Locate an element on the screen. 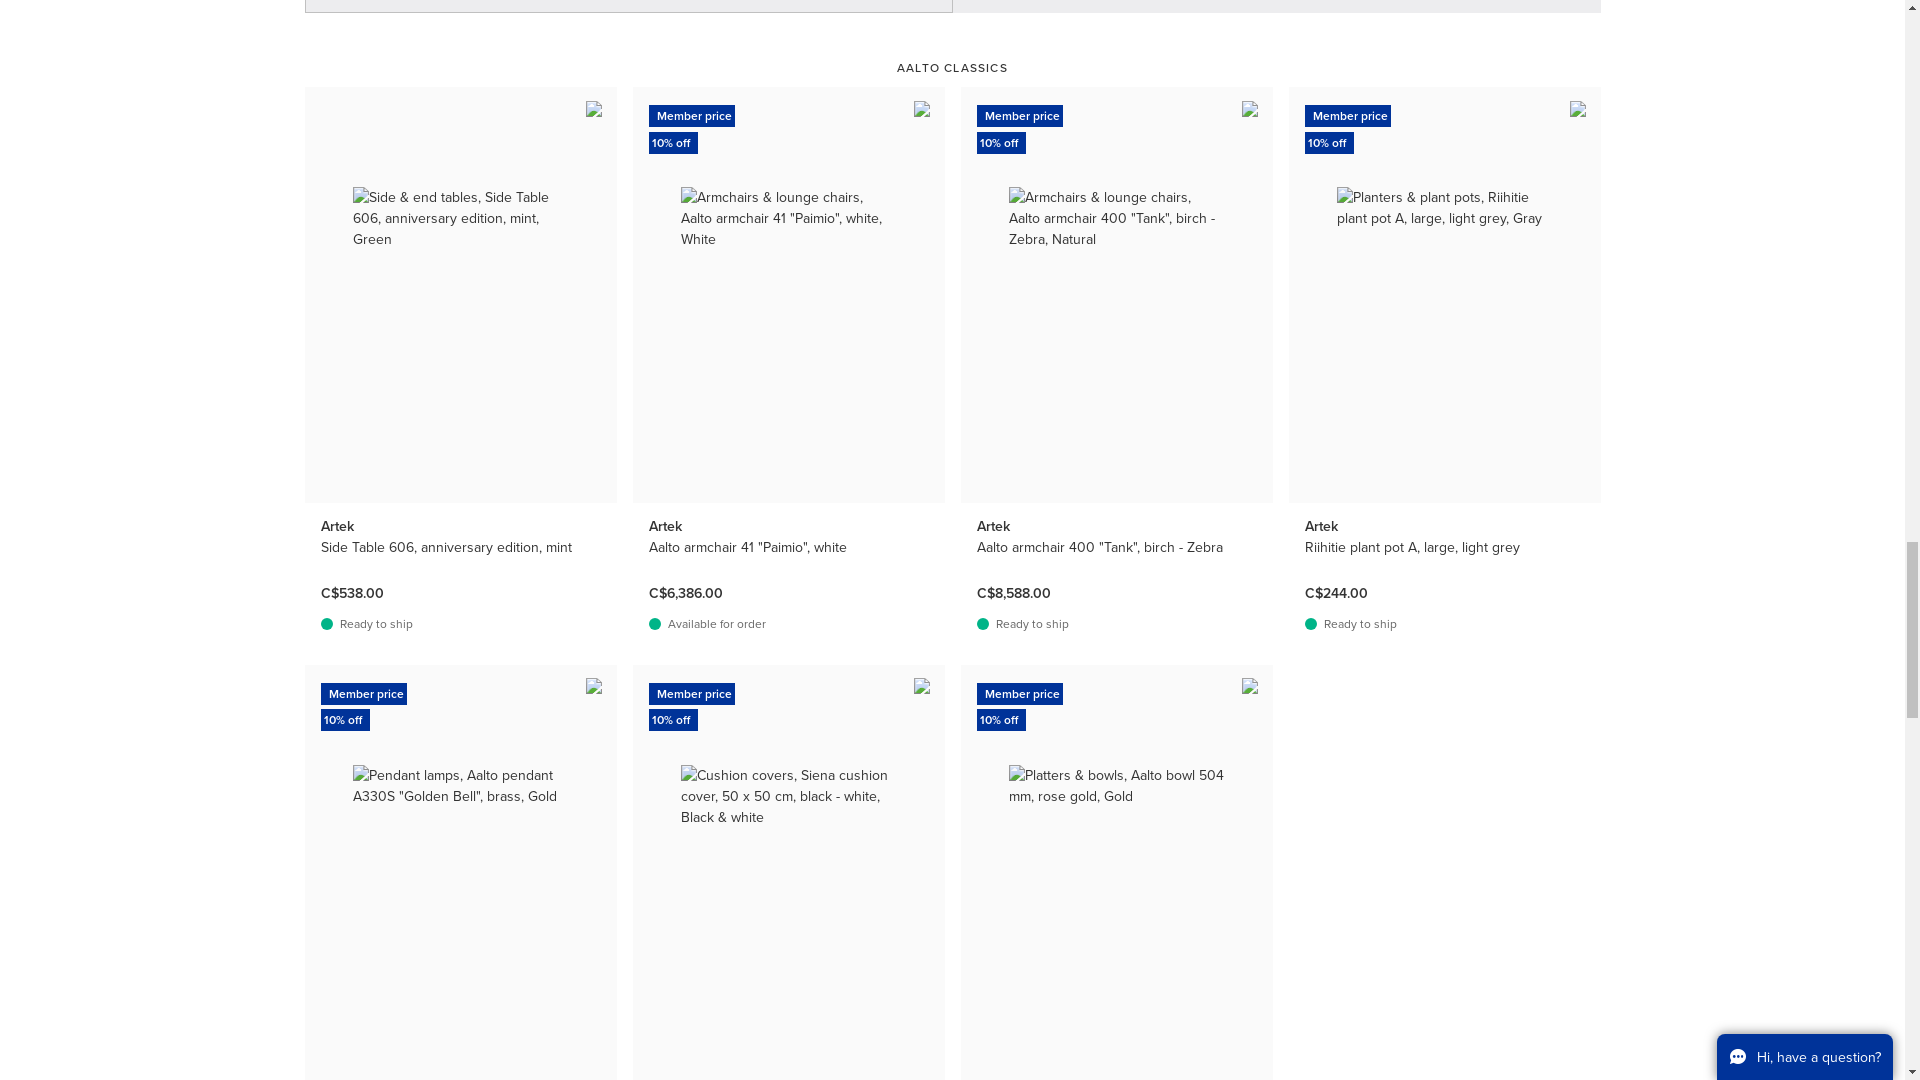 The height and width of the screenshot is (1080, 1920). Add to wishlist is located at coordinates (1252, 108).